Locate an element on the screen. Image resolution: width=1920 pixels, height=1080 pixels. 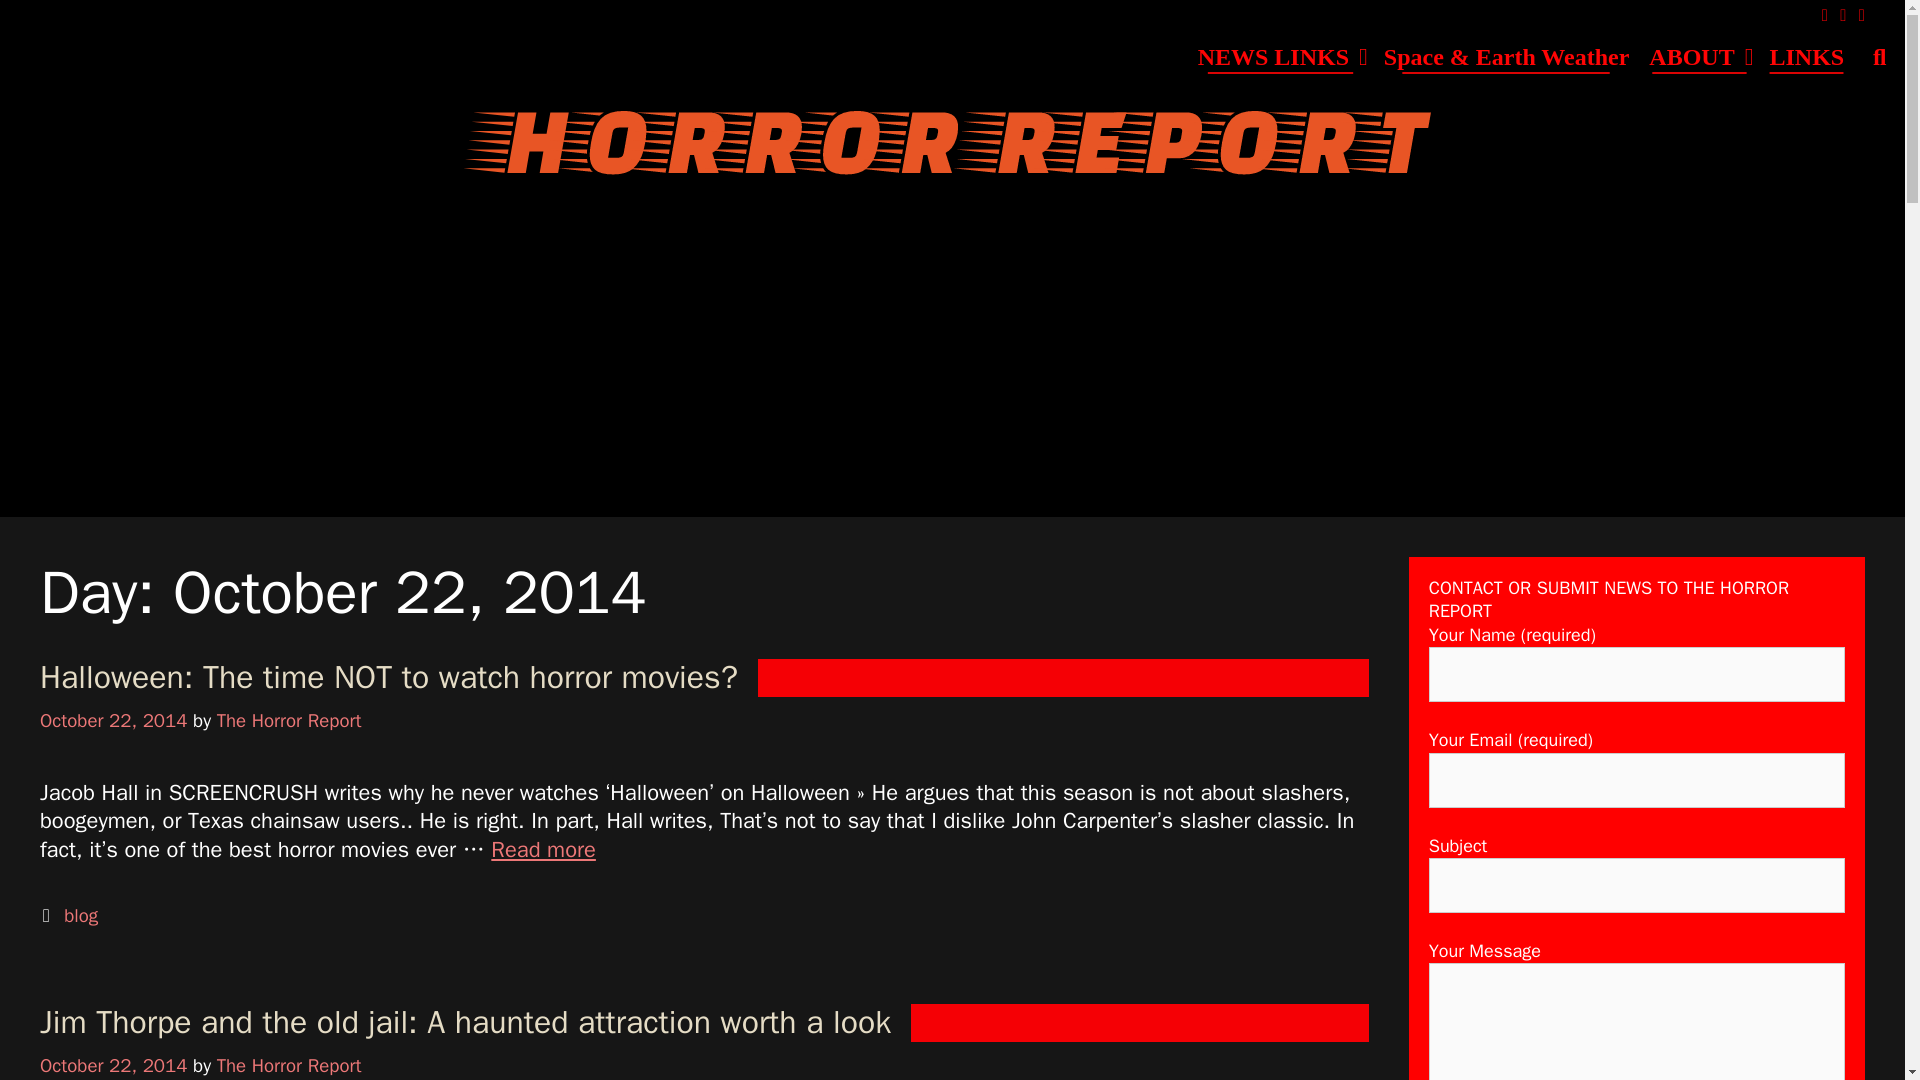
LINKS is located at coordinates (1806, 57).